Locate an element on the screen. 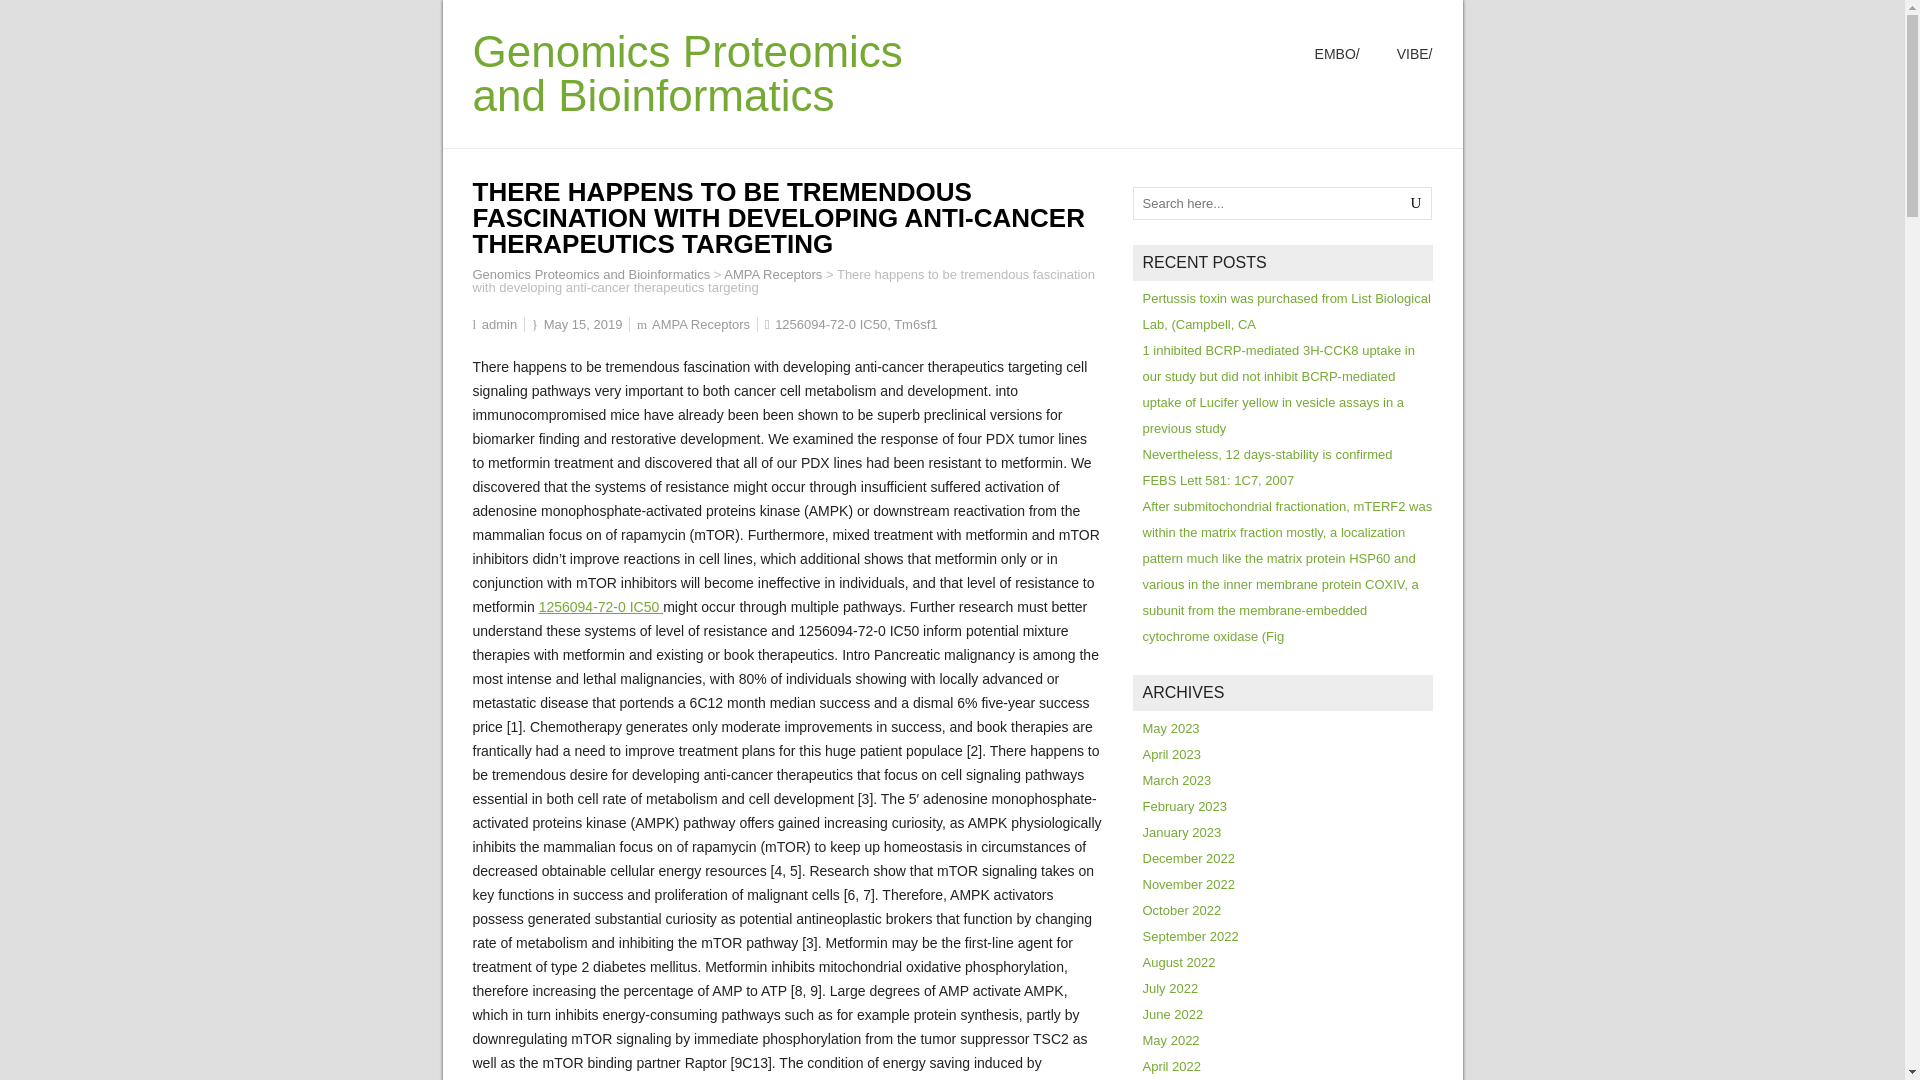 Image resolution: width=1920 pixels, height=1080 pixels. Genomics Proteomics and Bioinformatics is located at coordinates (591, 274).